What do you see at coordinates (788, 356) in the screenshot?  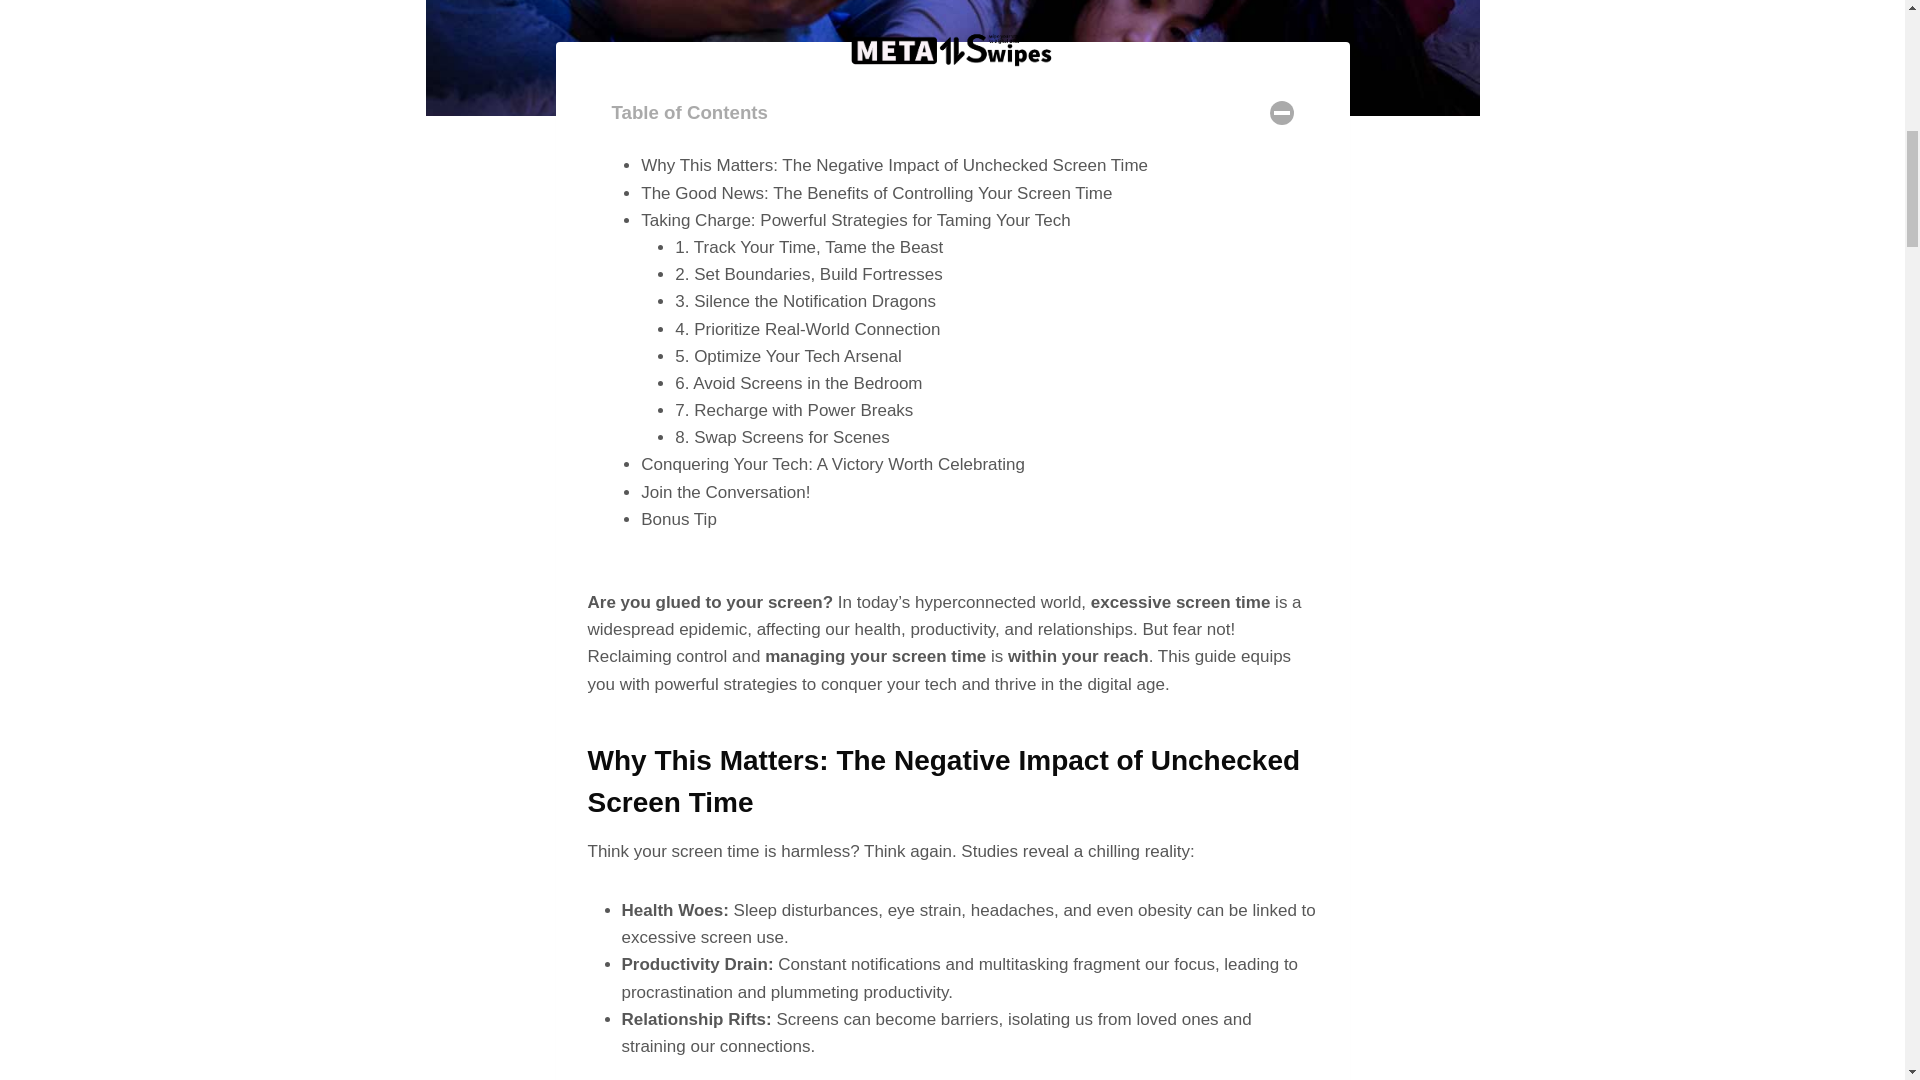 I see `5. Optimize Your Tech Arsenal` at bounding box center [788, 356].